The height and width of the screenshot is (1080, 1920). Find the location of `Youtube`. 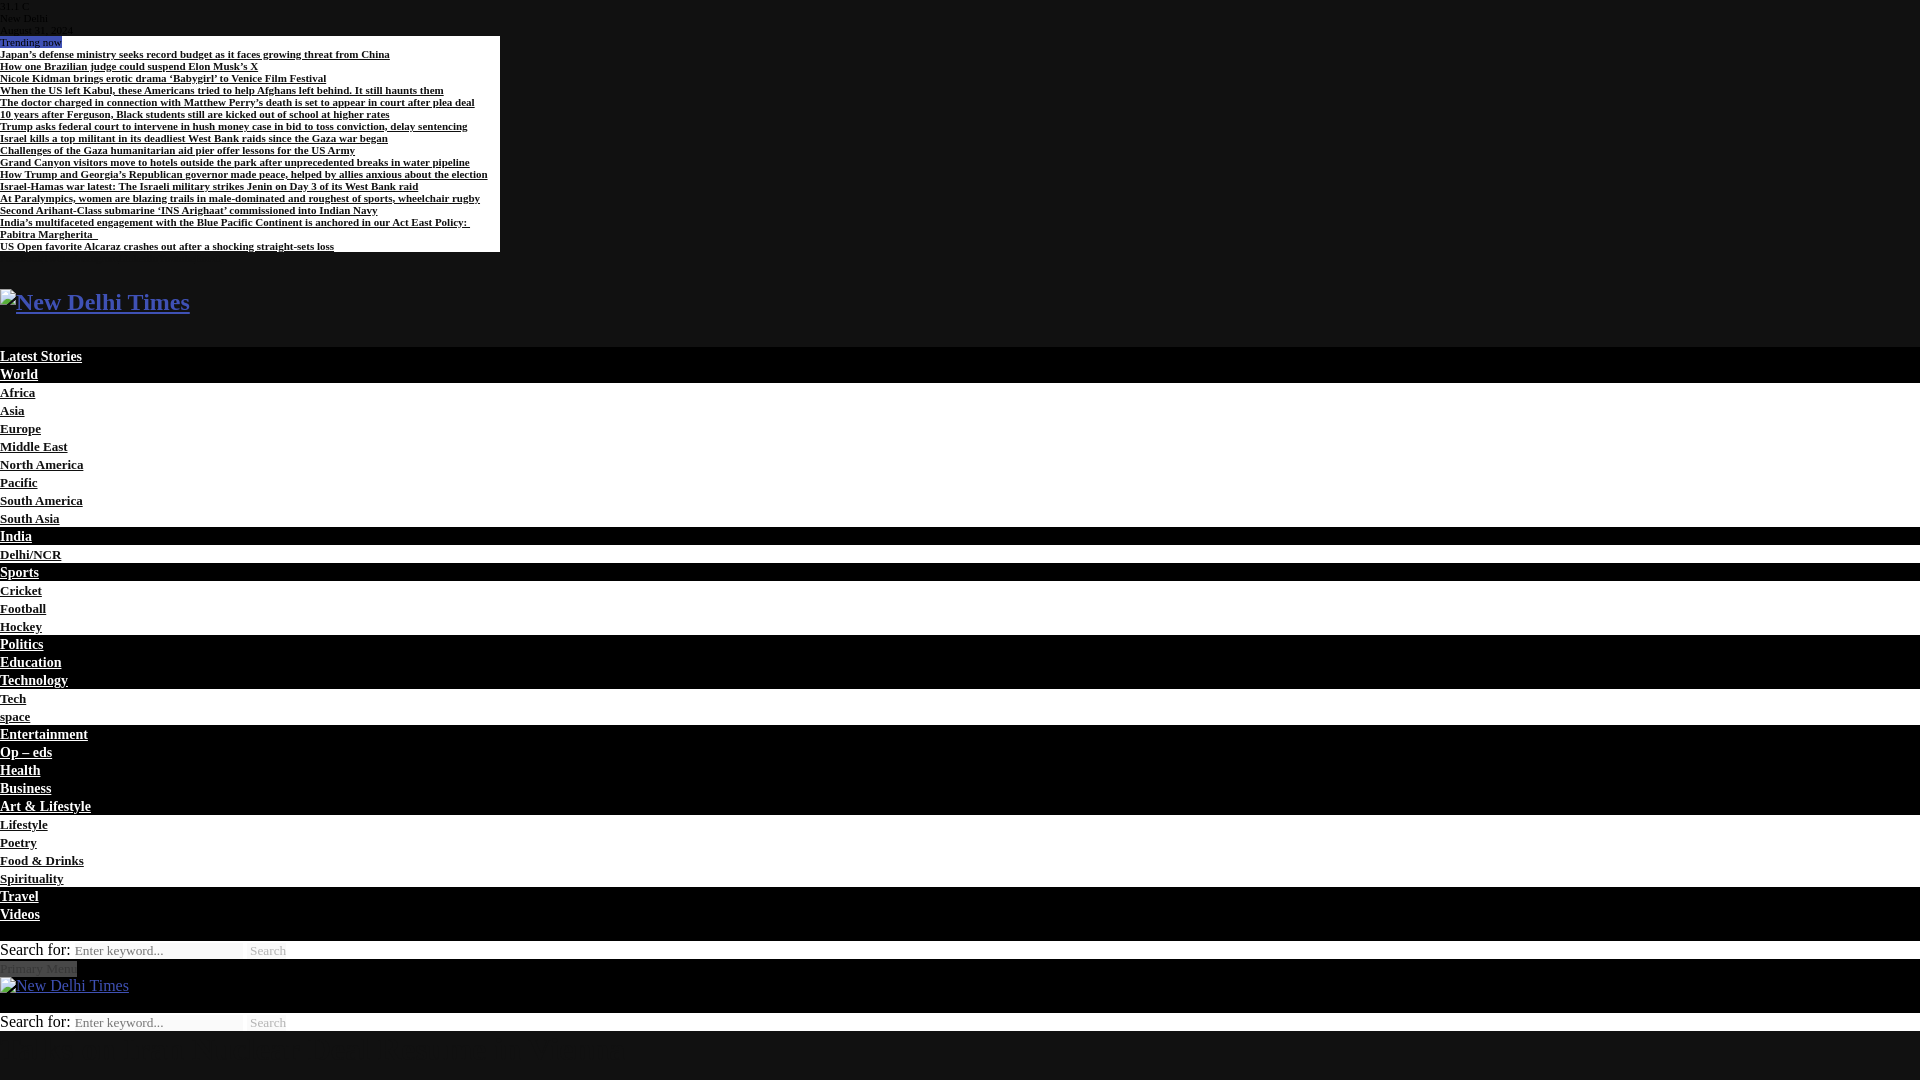

Youtube is located at coordinates (176, 257).